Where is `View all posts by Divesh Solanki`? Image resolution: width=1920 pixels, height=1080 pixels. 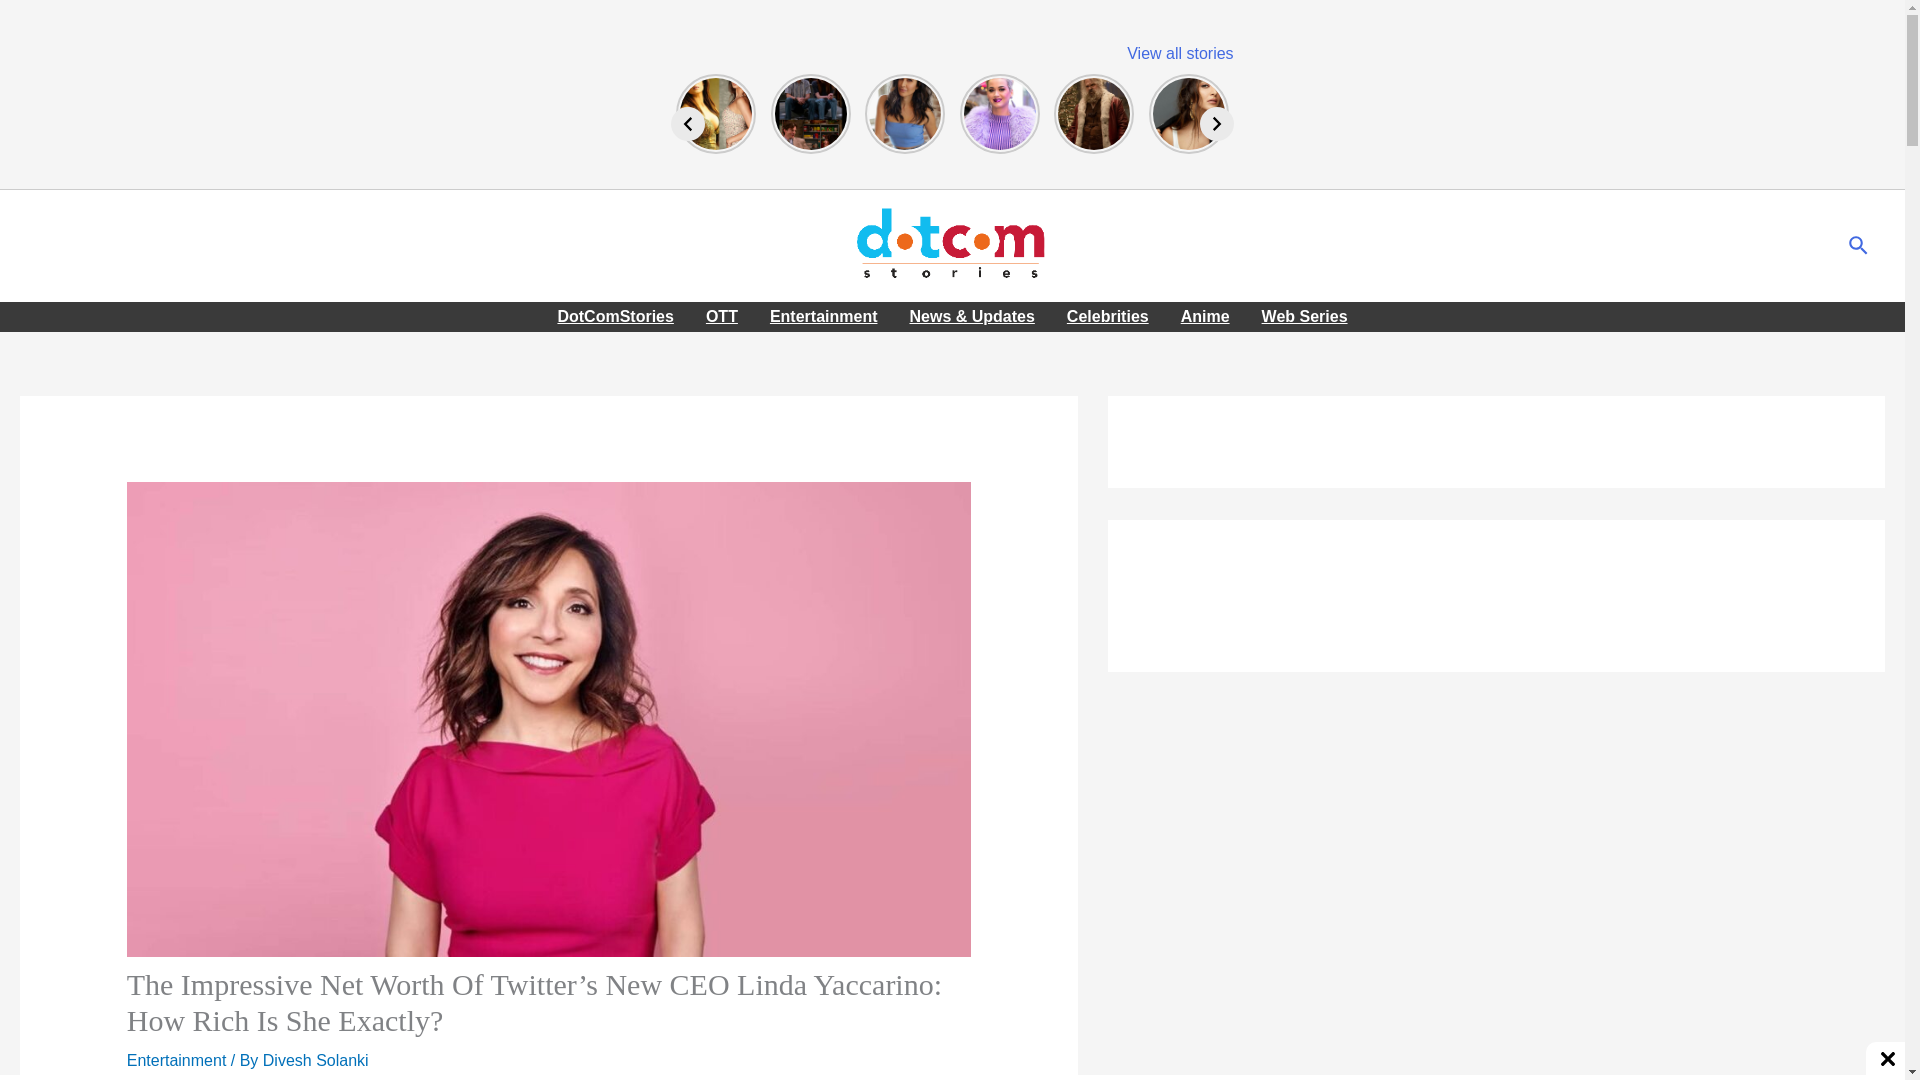 View all posts by Divesh Solanki is located at coordinates (316, 1060).